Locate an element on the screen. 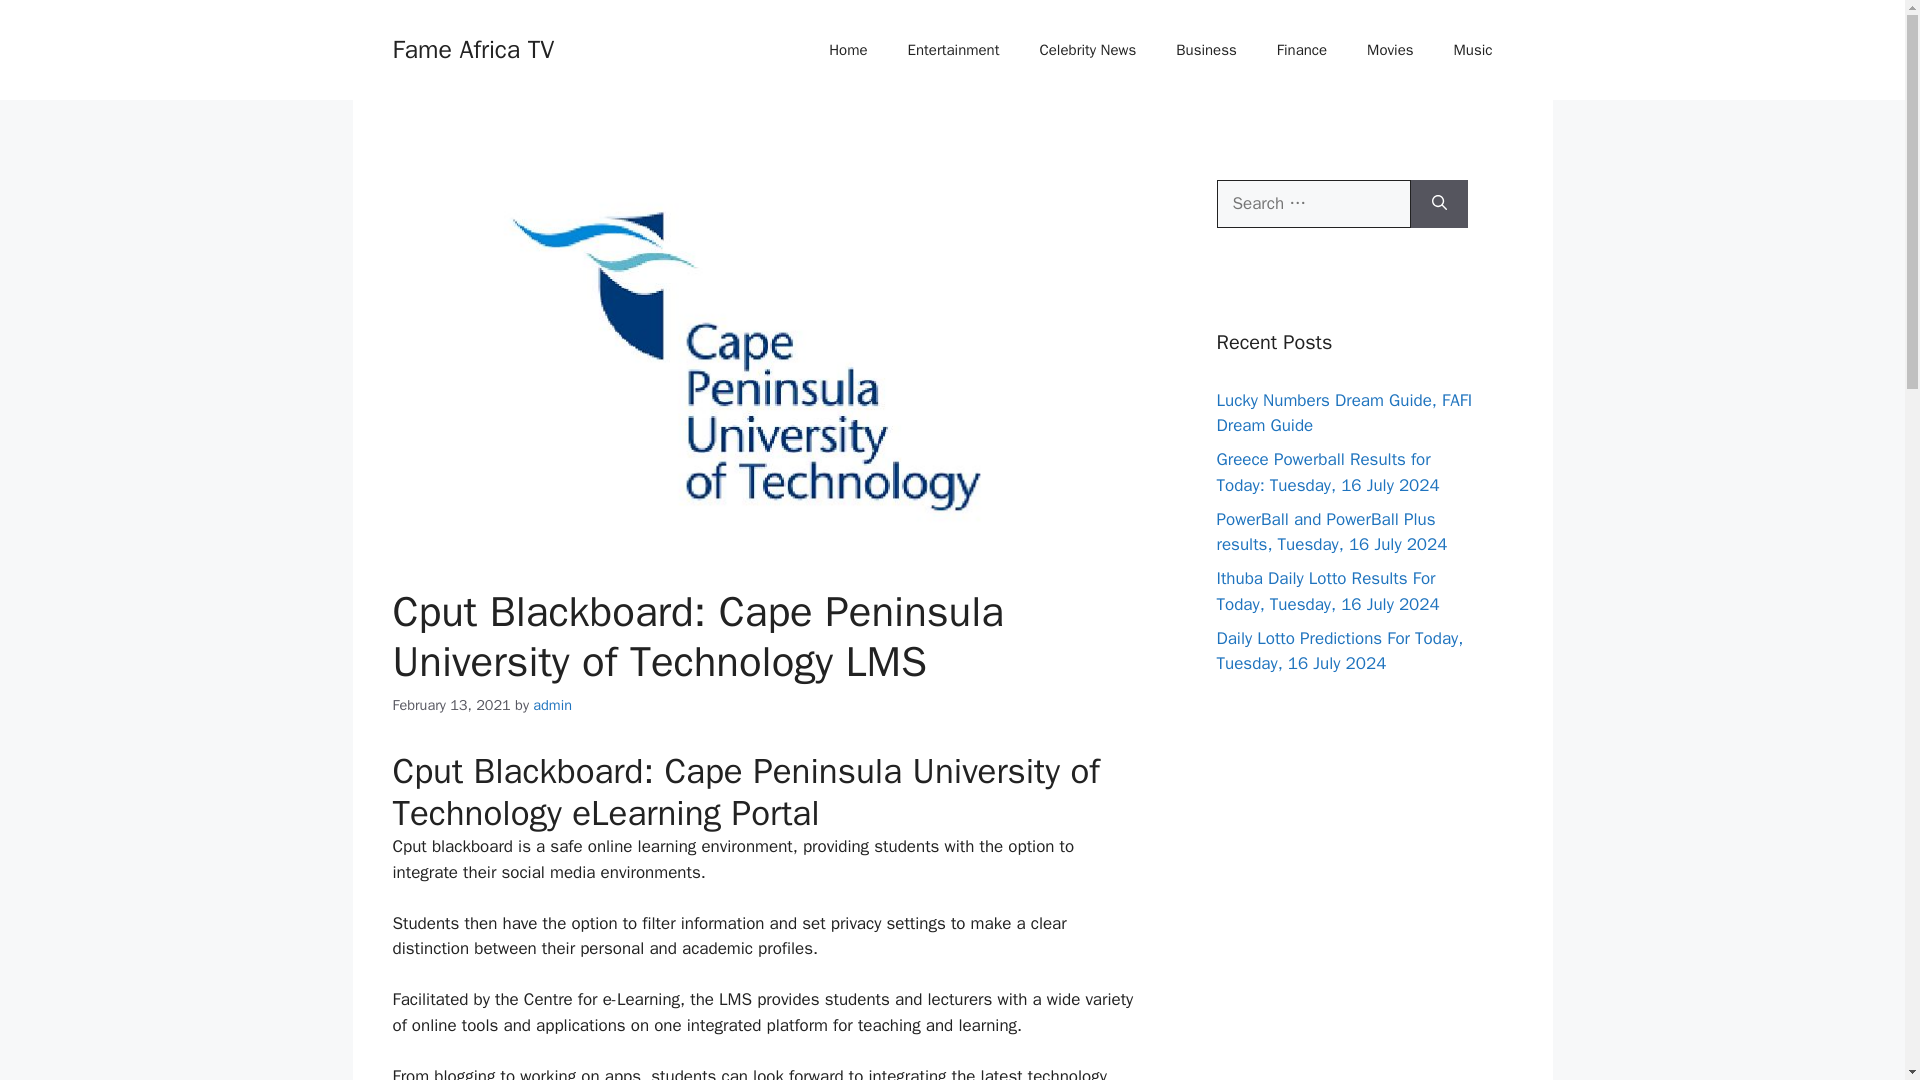  admin is located at coordinates (552, 704).